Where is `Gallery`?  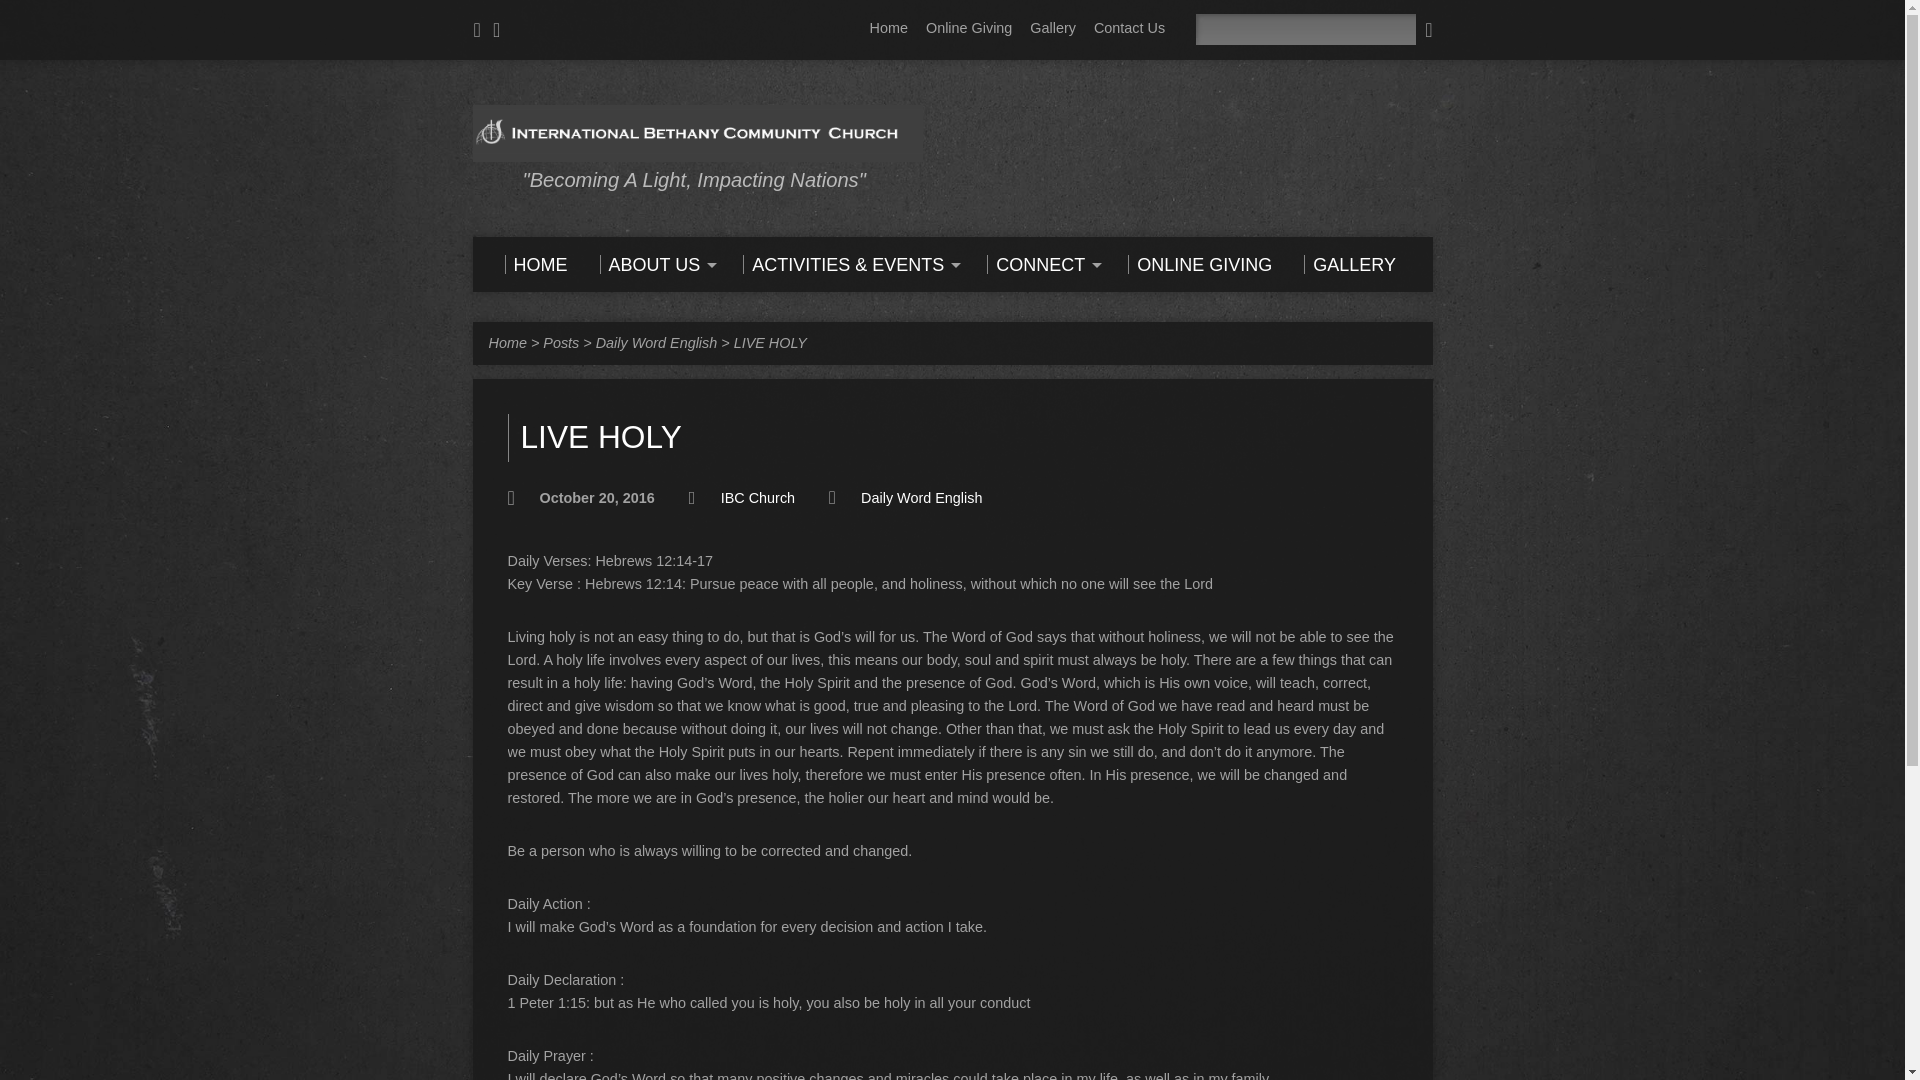 Gallery is located at coordinates (1052, 28).